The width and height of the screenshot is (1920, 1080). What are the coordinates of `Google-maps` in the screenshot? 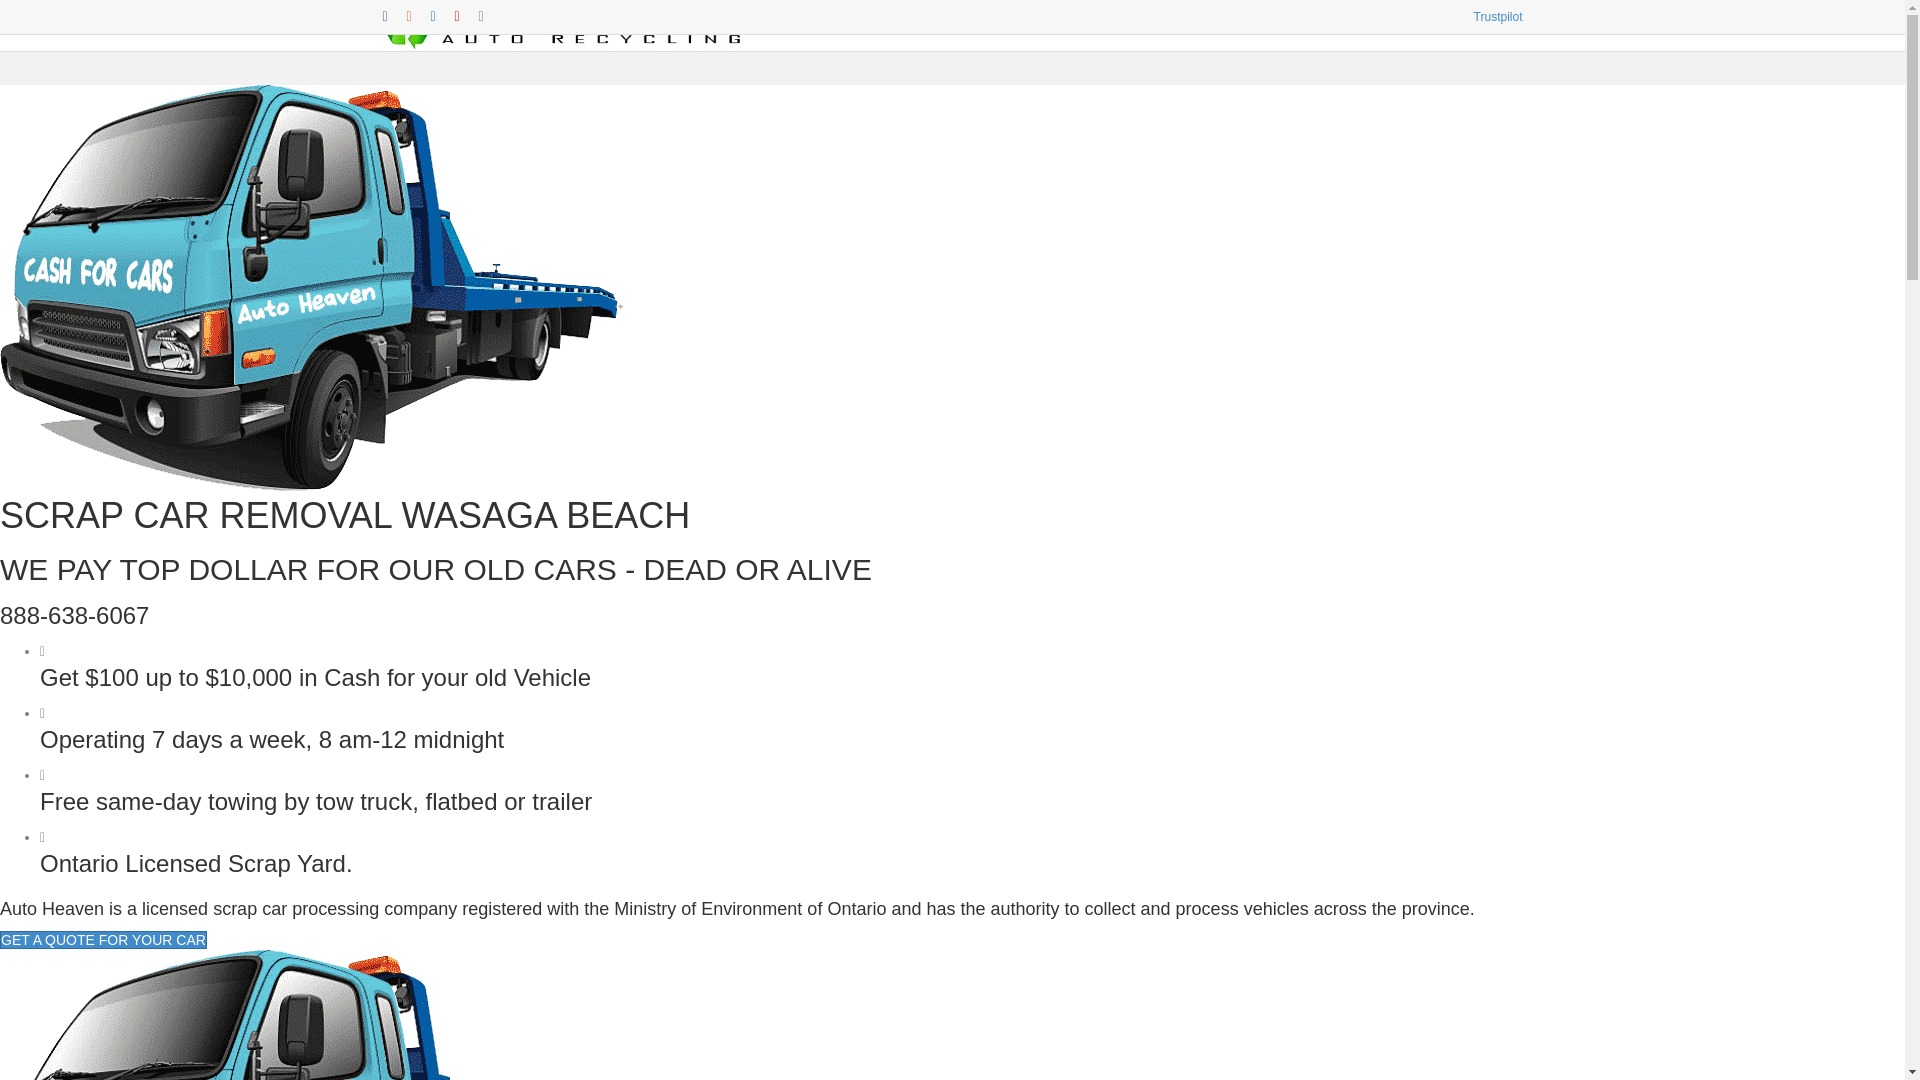 It's located at (418, 16).